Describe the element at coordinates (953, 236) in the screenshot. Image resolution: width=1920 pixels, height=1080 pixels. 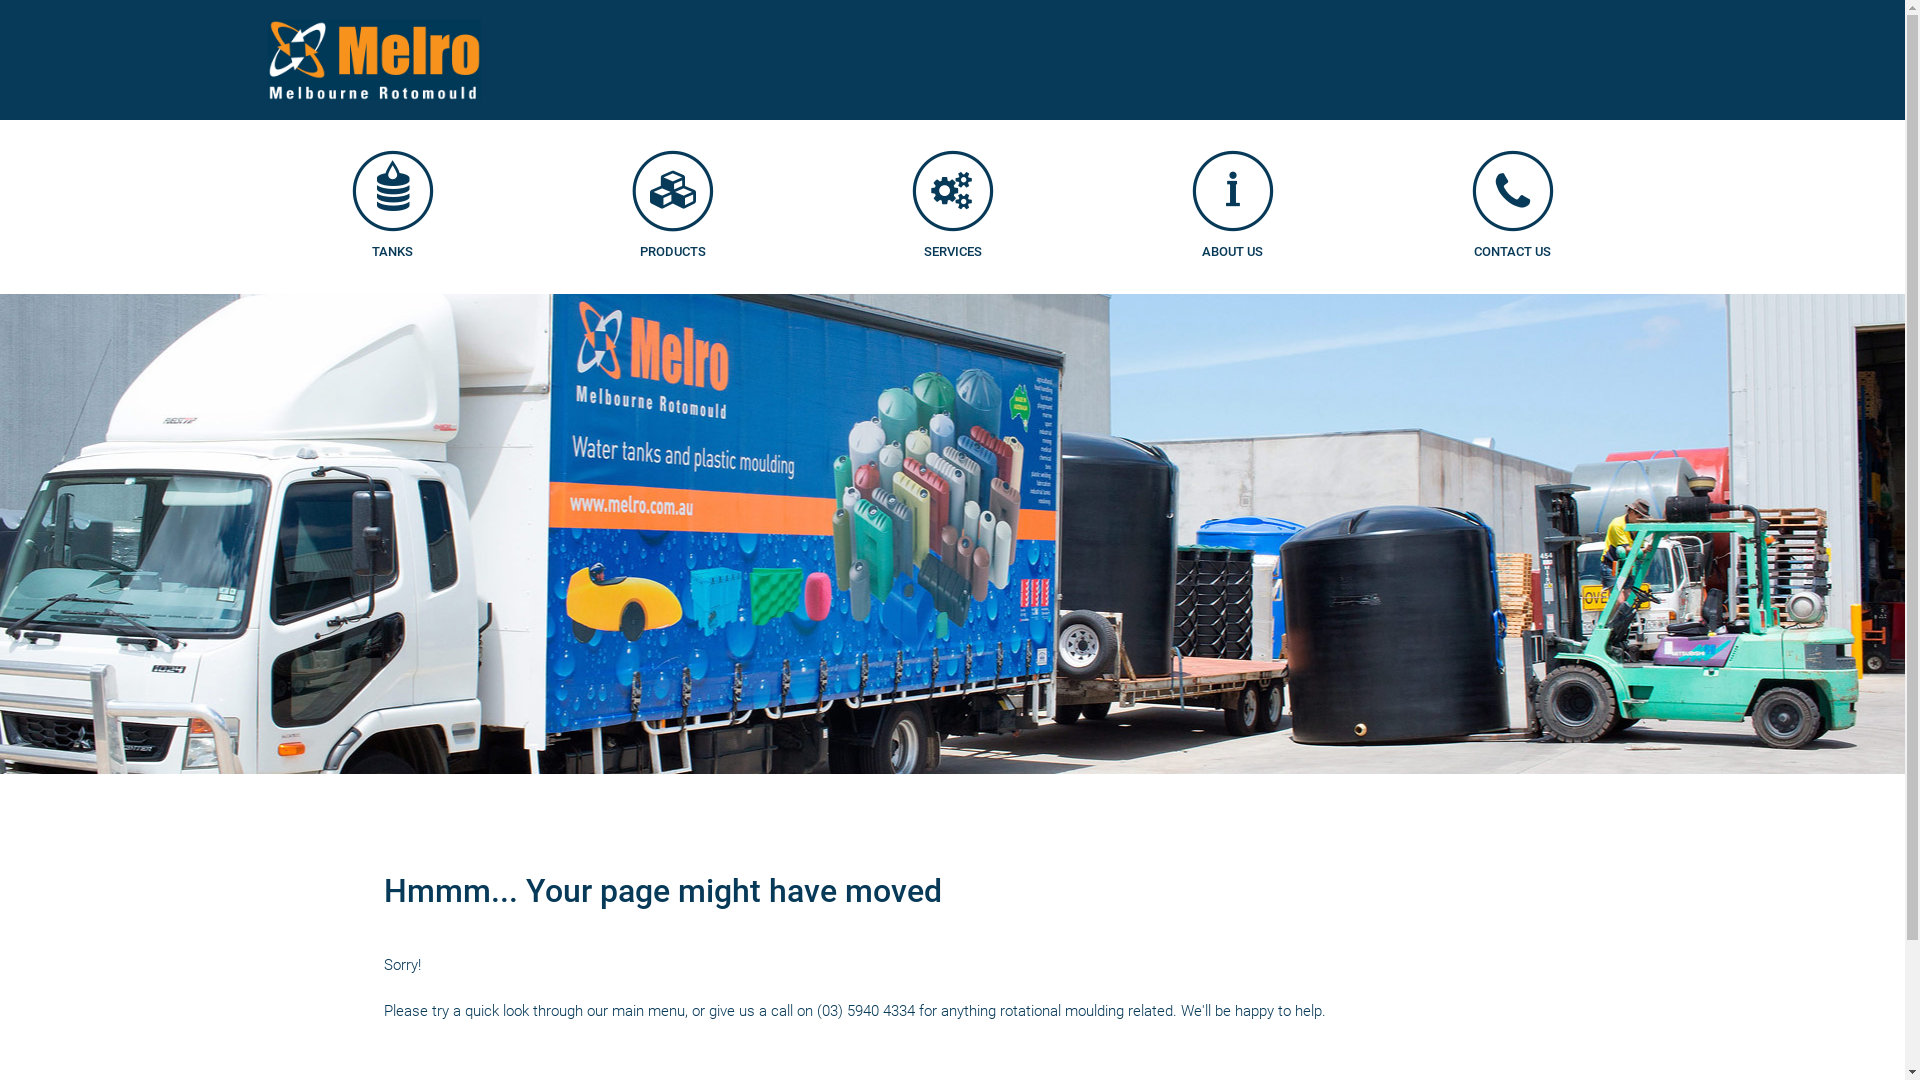
I see `SERVICES` at that location.